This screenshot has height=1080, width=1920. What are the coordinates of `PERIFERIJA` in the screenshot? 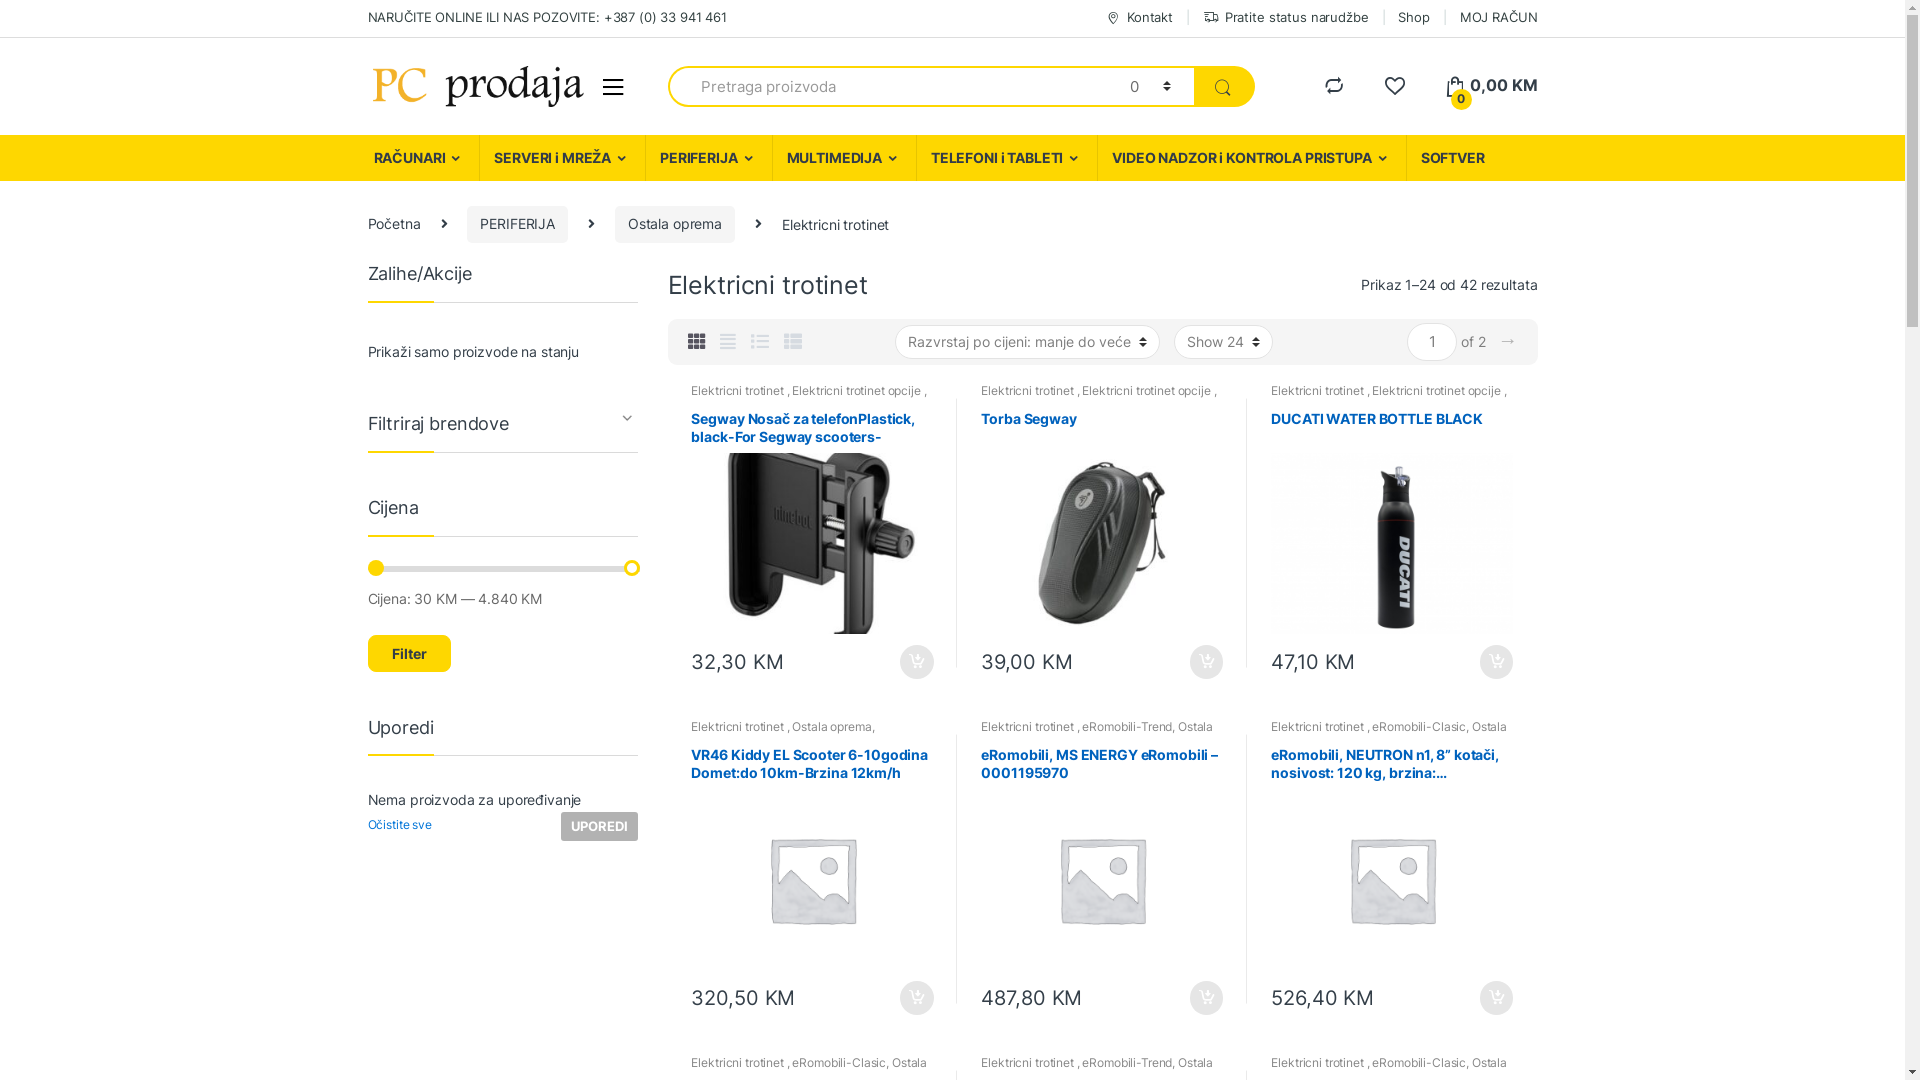 It's located at (1098, 404).